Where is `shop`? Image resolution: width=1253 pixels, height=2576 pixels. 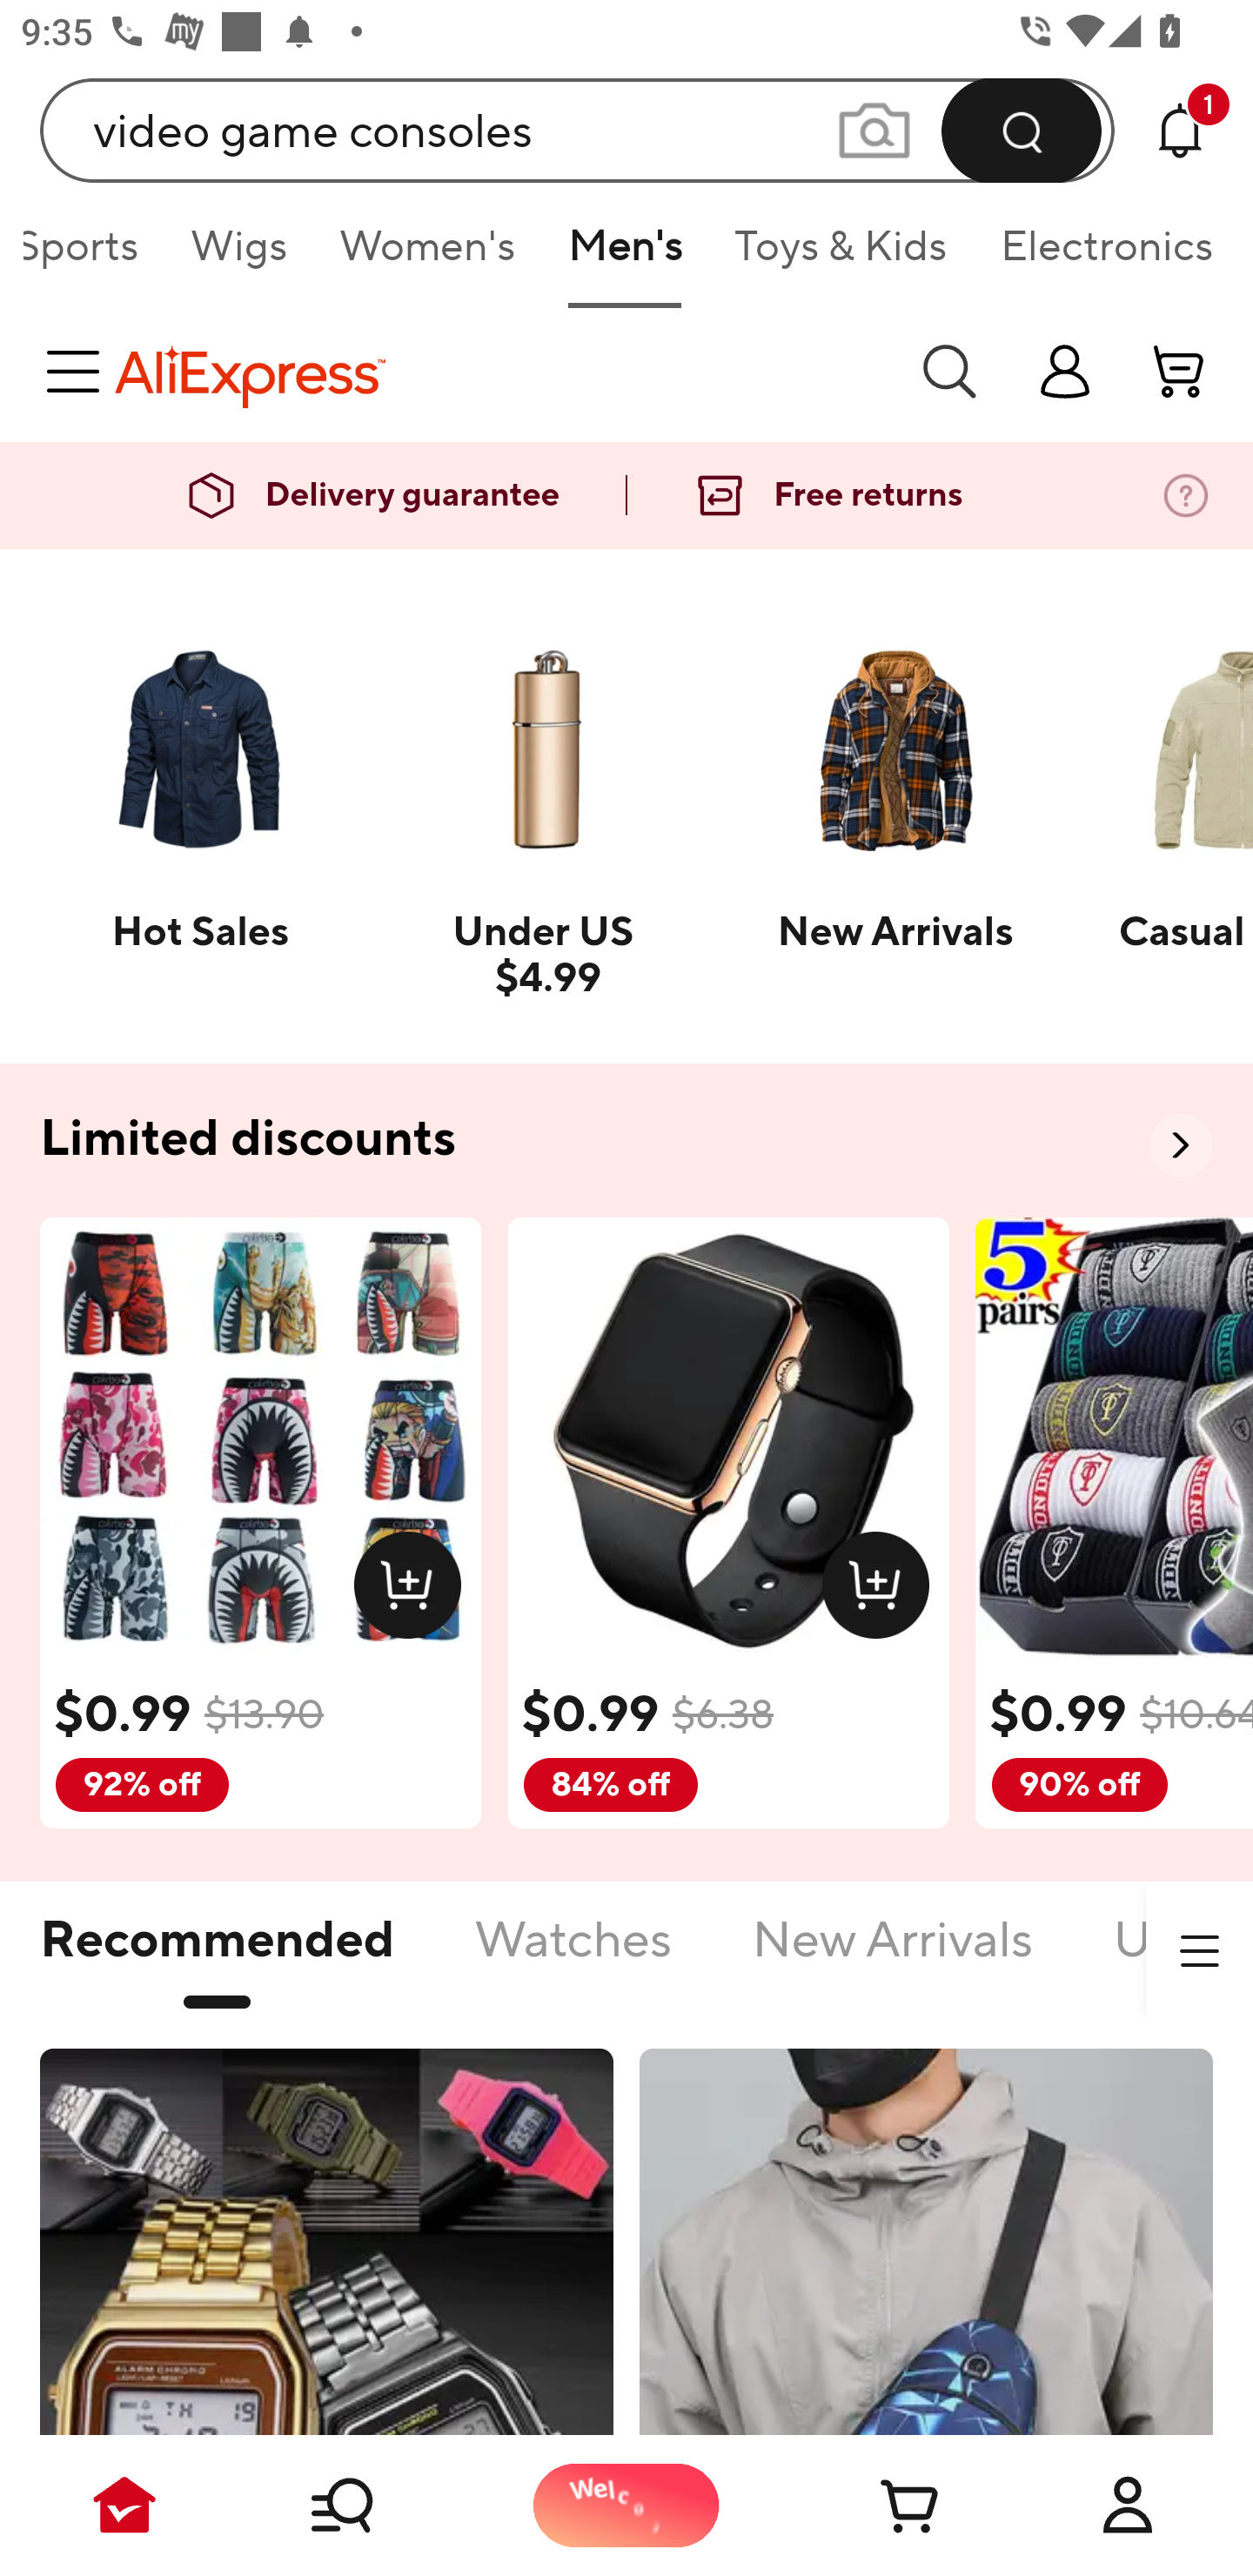
shop is located at coordinates (1065, 371).